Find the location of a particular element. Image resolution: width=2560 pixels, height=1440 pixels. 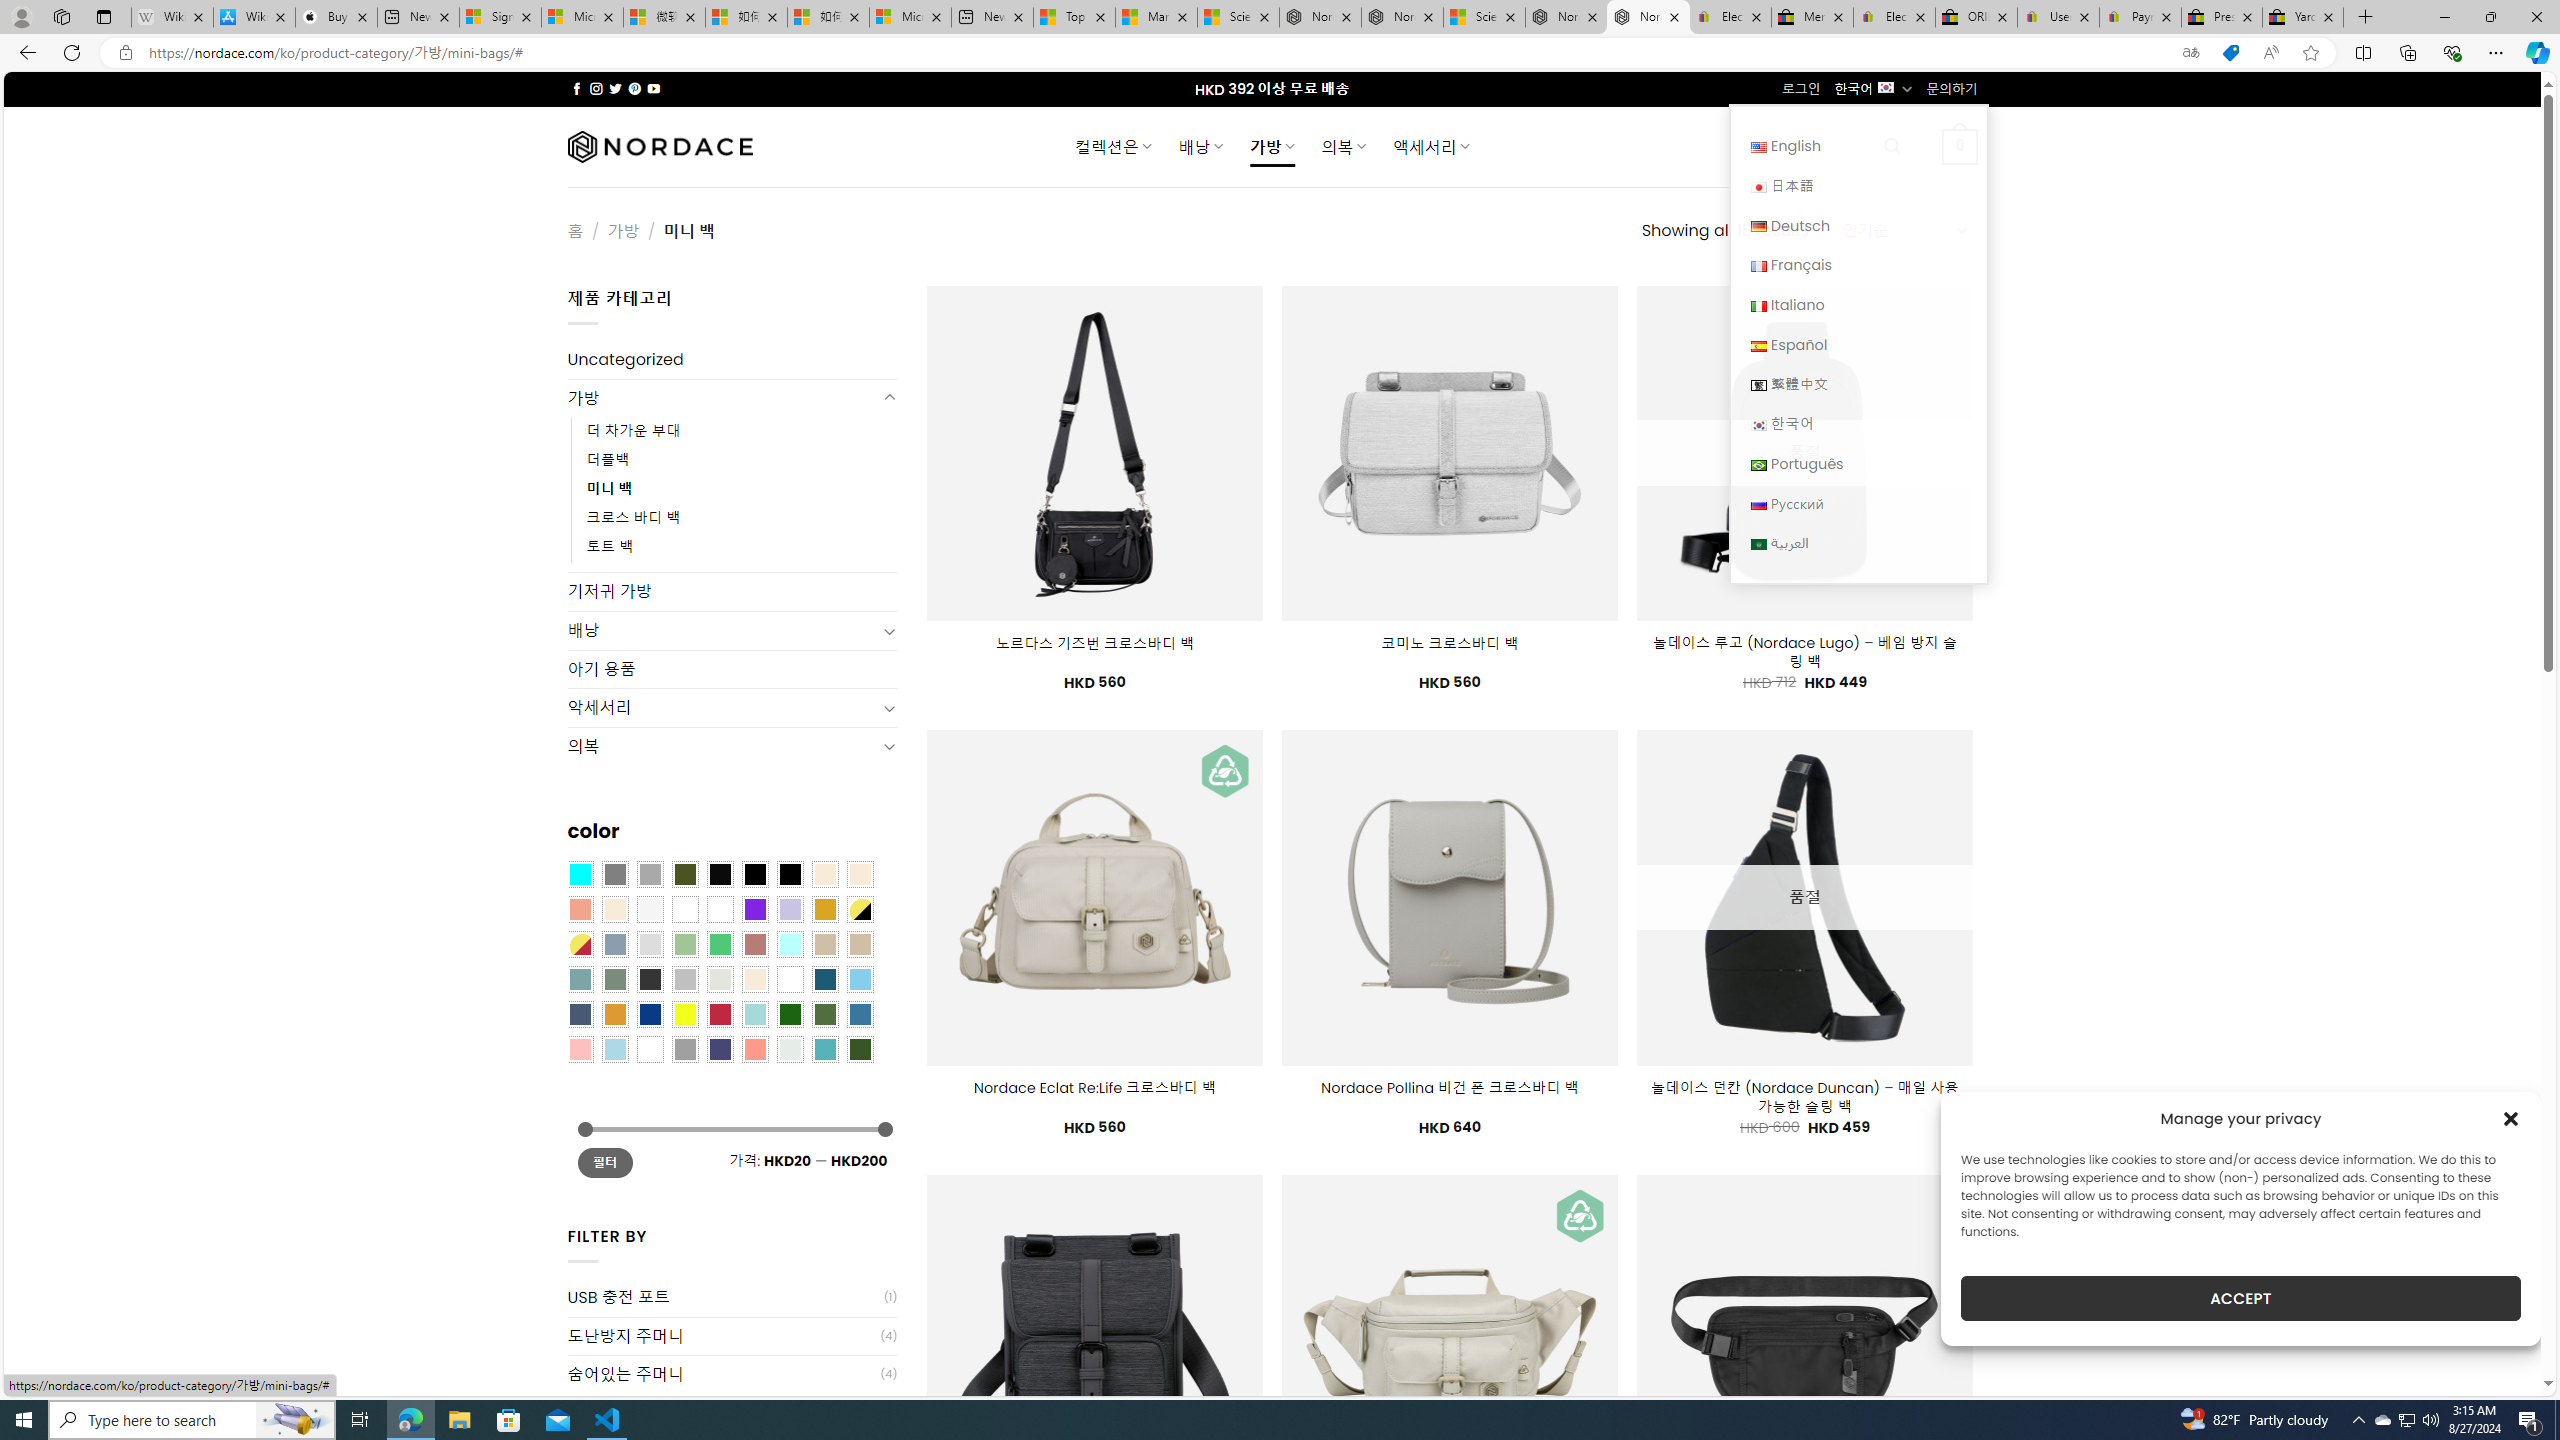

Uncategorized is located at coordinates (732, 360).